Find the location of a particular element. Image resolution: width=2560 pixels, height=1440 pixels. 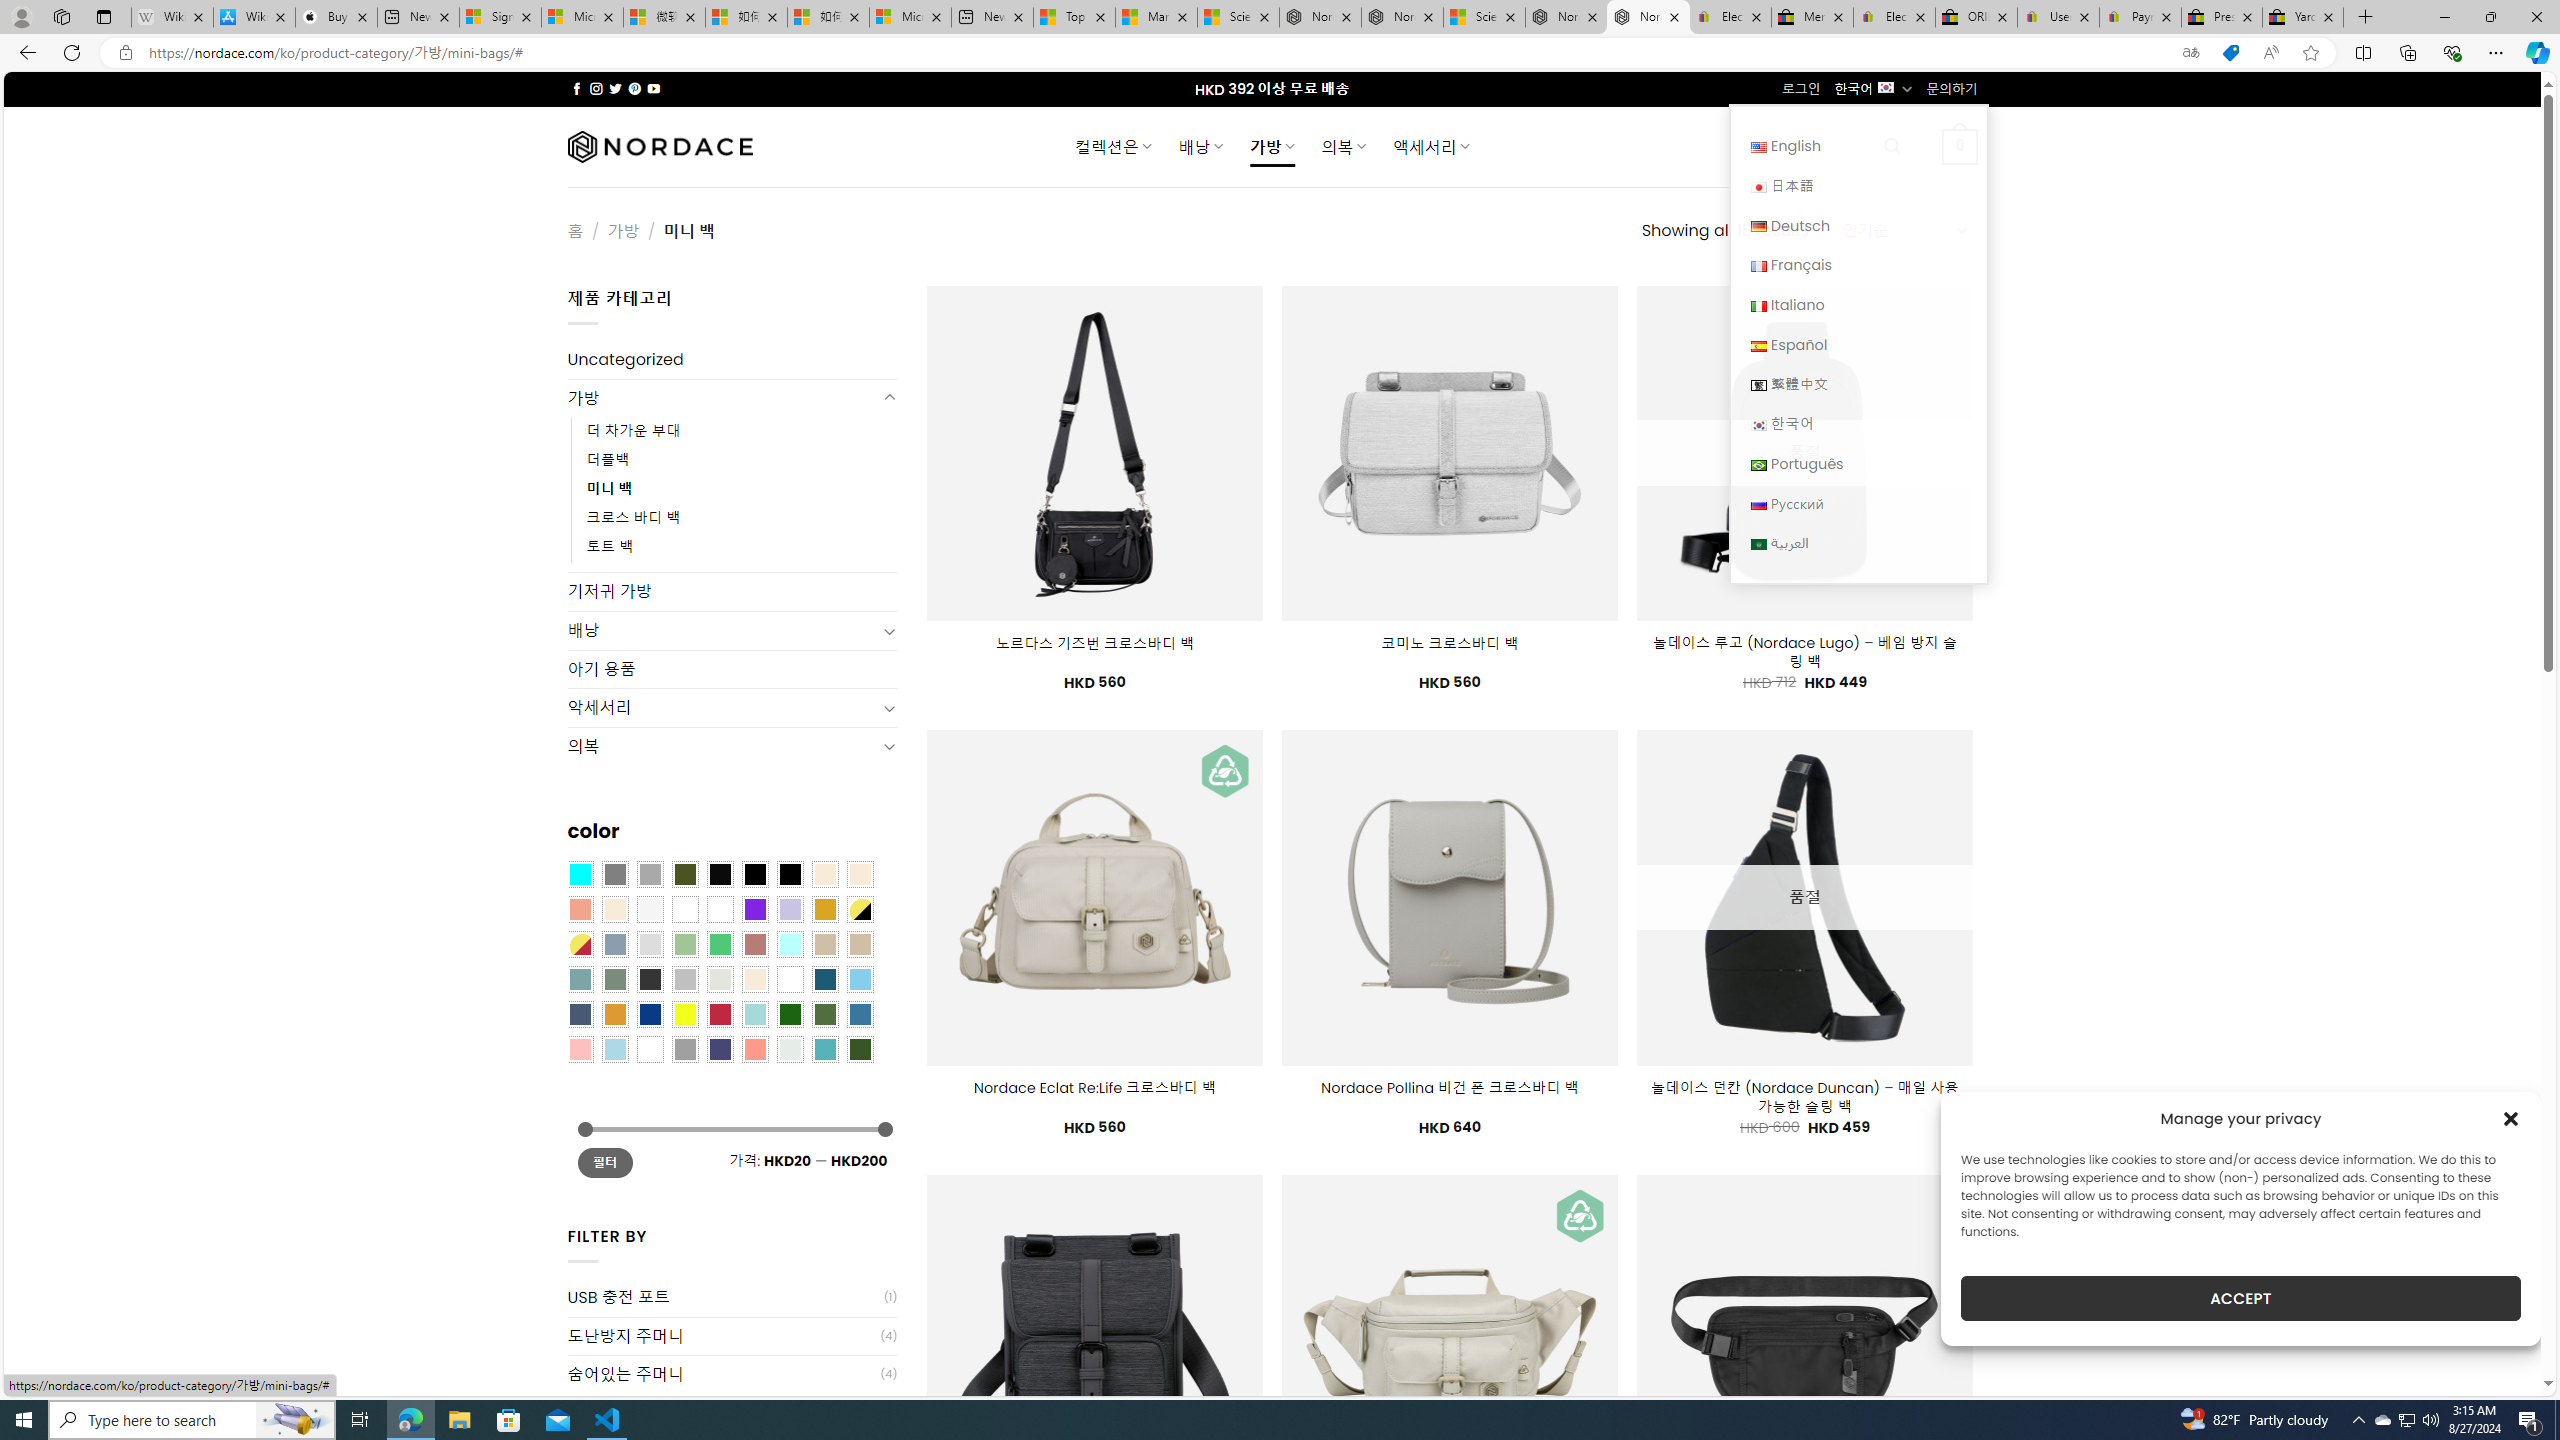

Uncategorized is located at coordinates (732, 360).